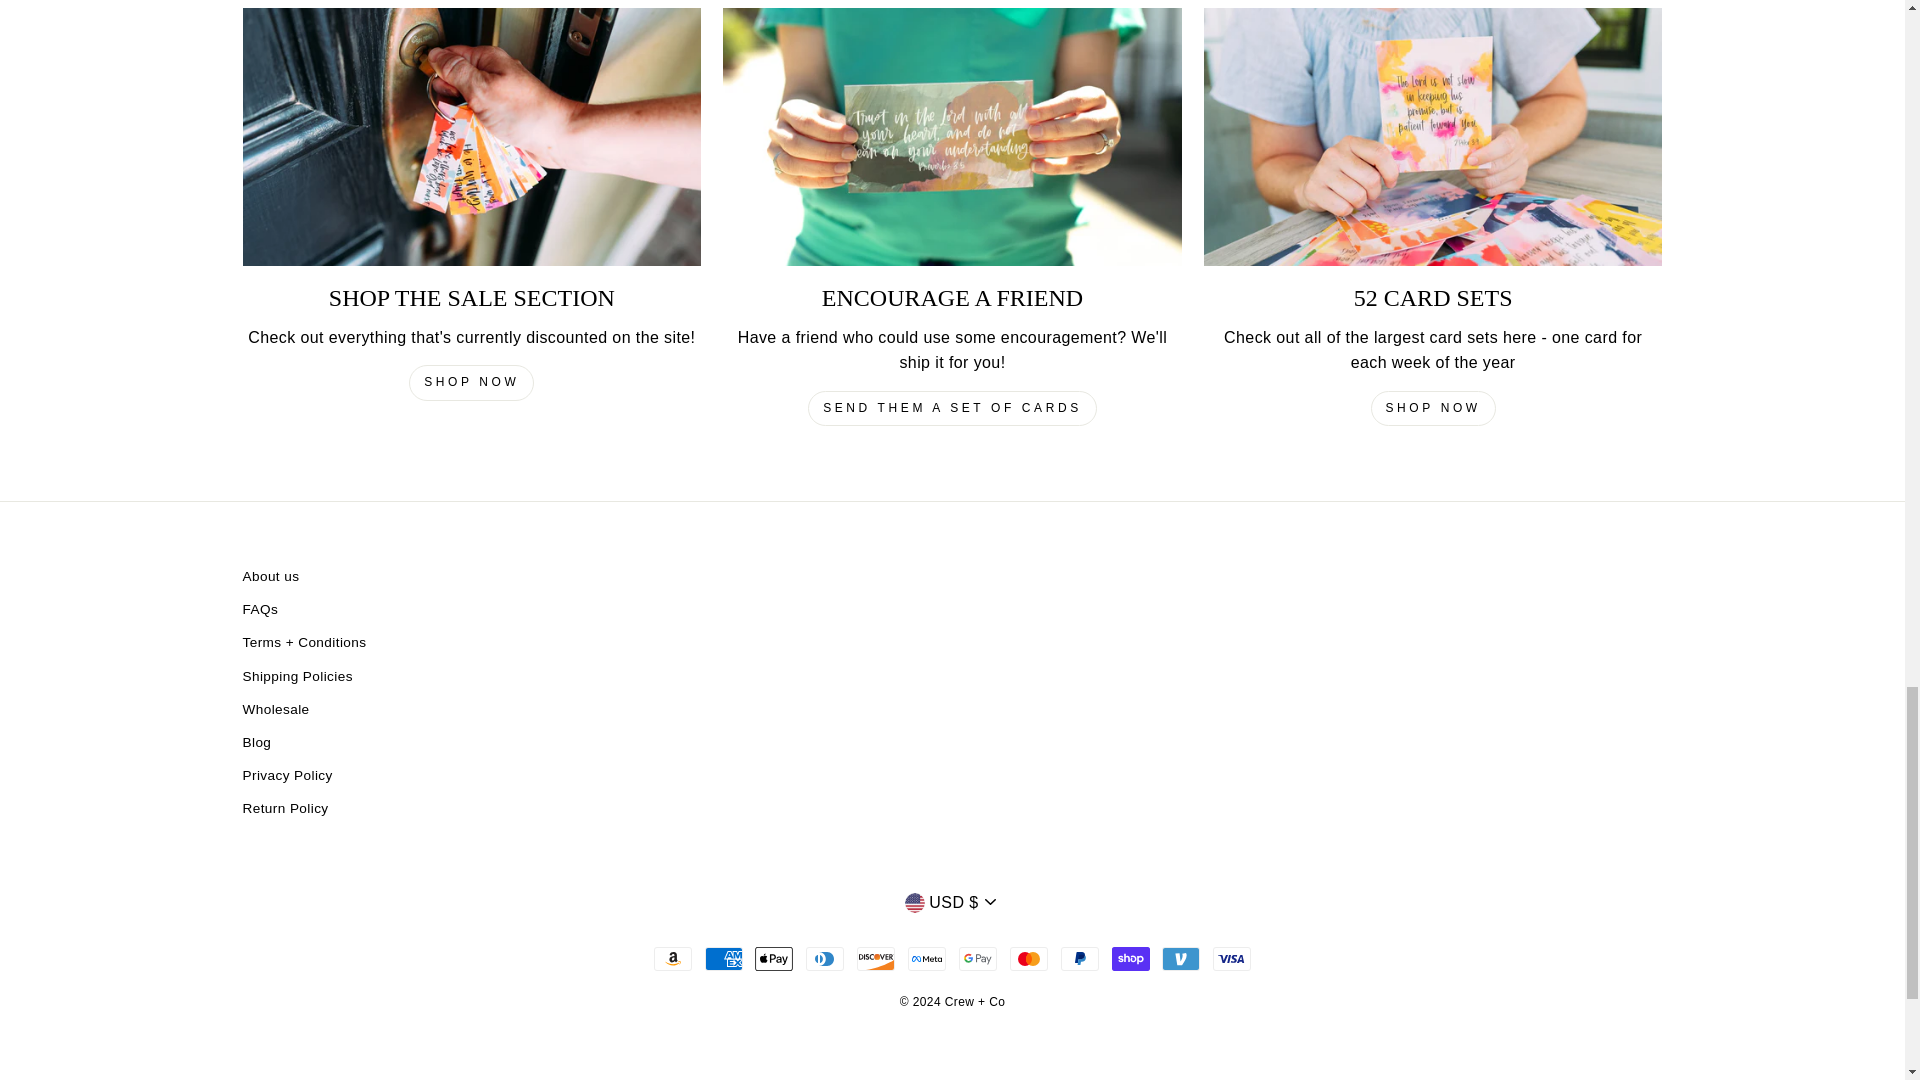 The image size is (1920, 1080). Describe the element at coordinates (773, 958) in the screenshot. I see `Apple Pay` at that location.